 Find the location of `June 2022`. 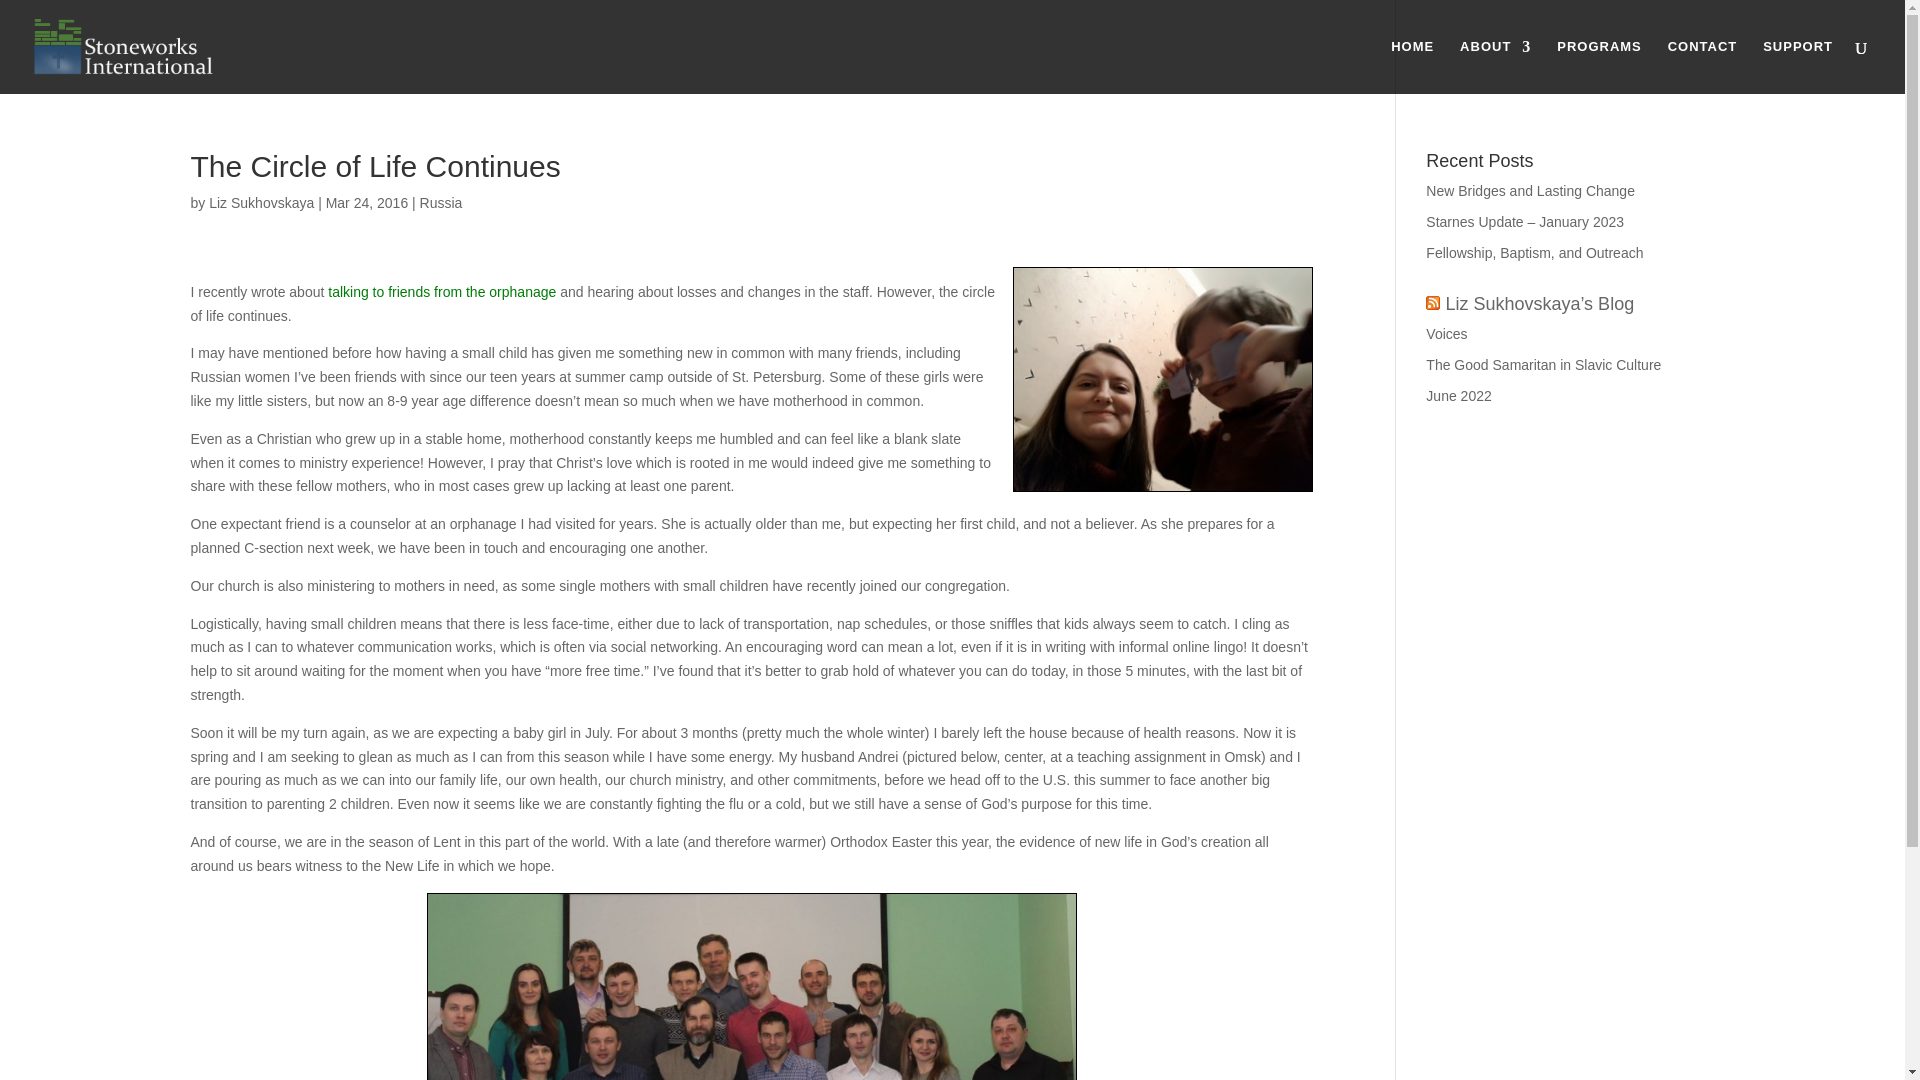

June 2022 is located at coordinates (1458, 395).